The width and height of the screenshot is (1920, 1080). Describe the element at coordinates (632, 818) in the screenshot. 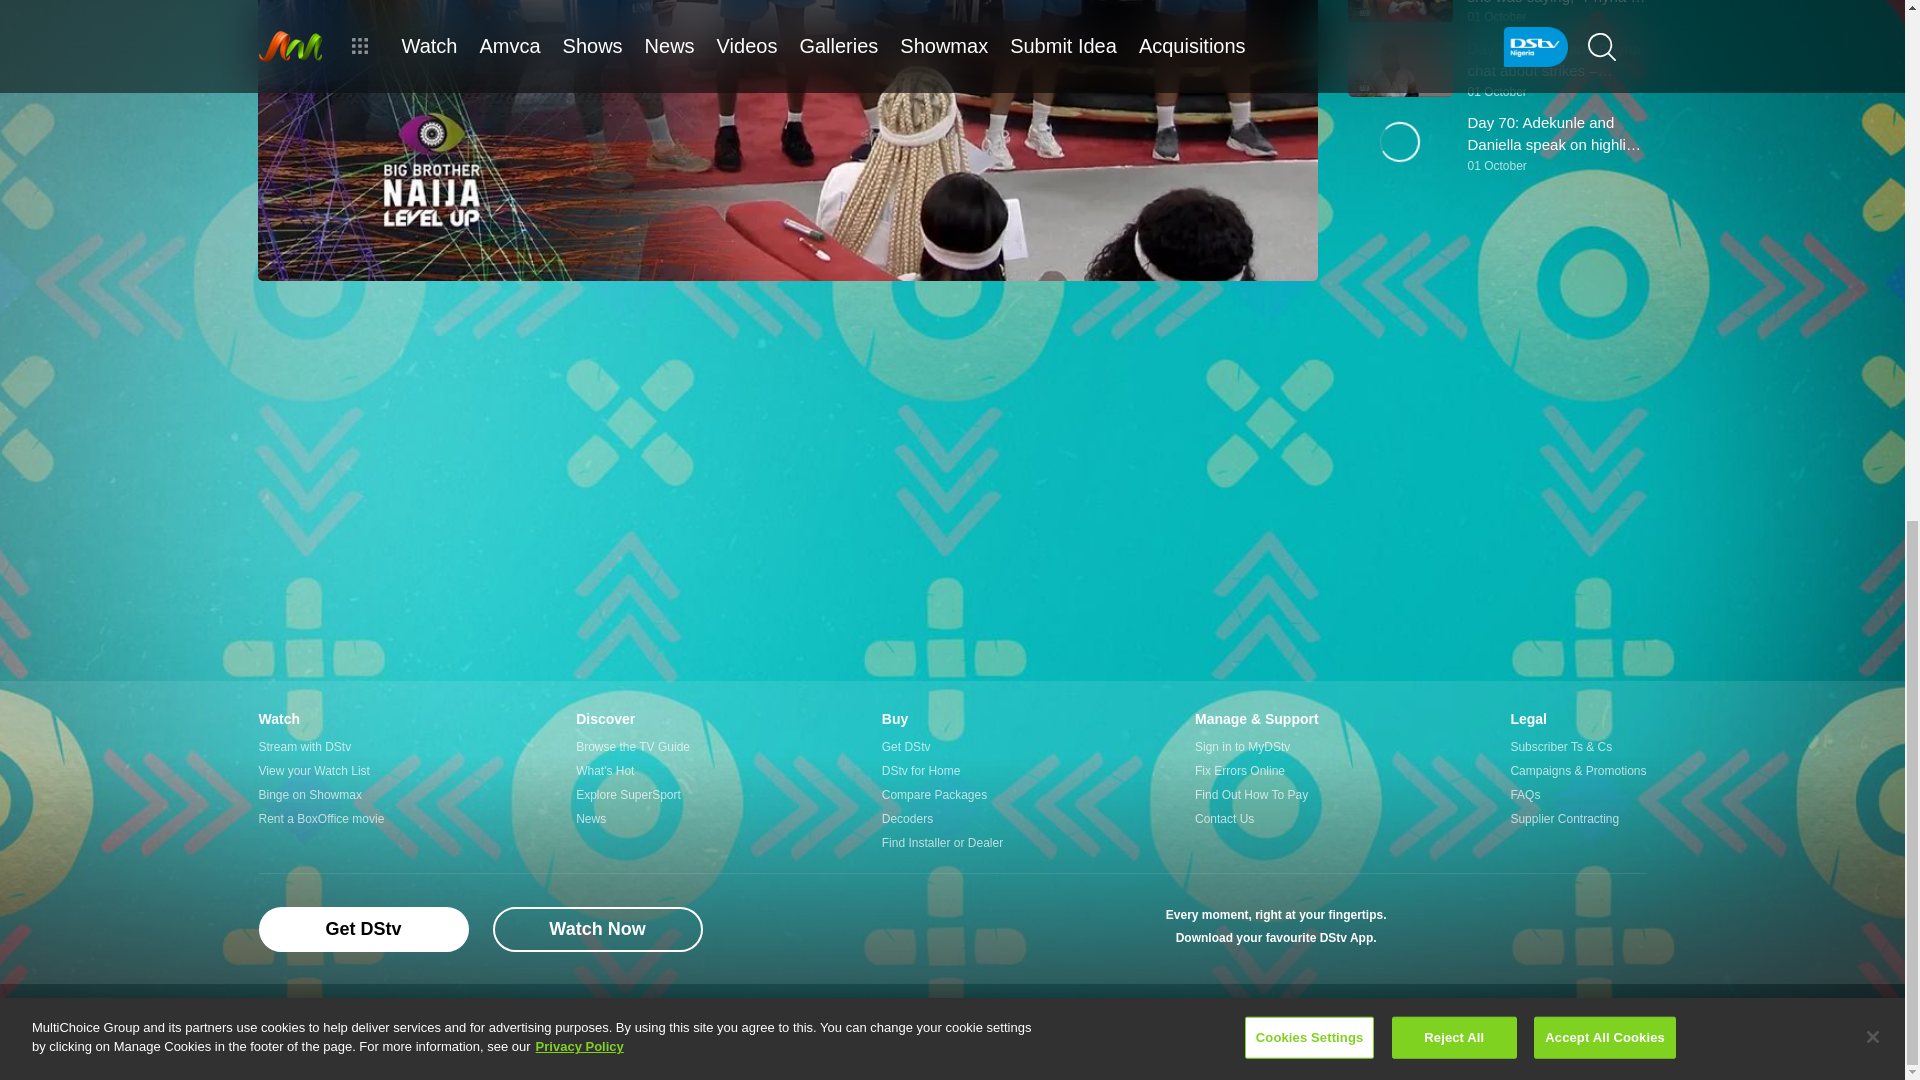

I see `News` at that location.